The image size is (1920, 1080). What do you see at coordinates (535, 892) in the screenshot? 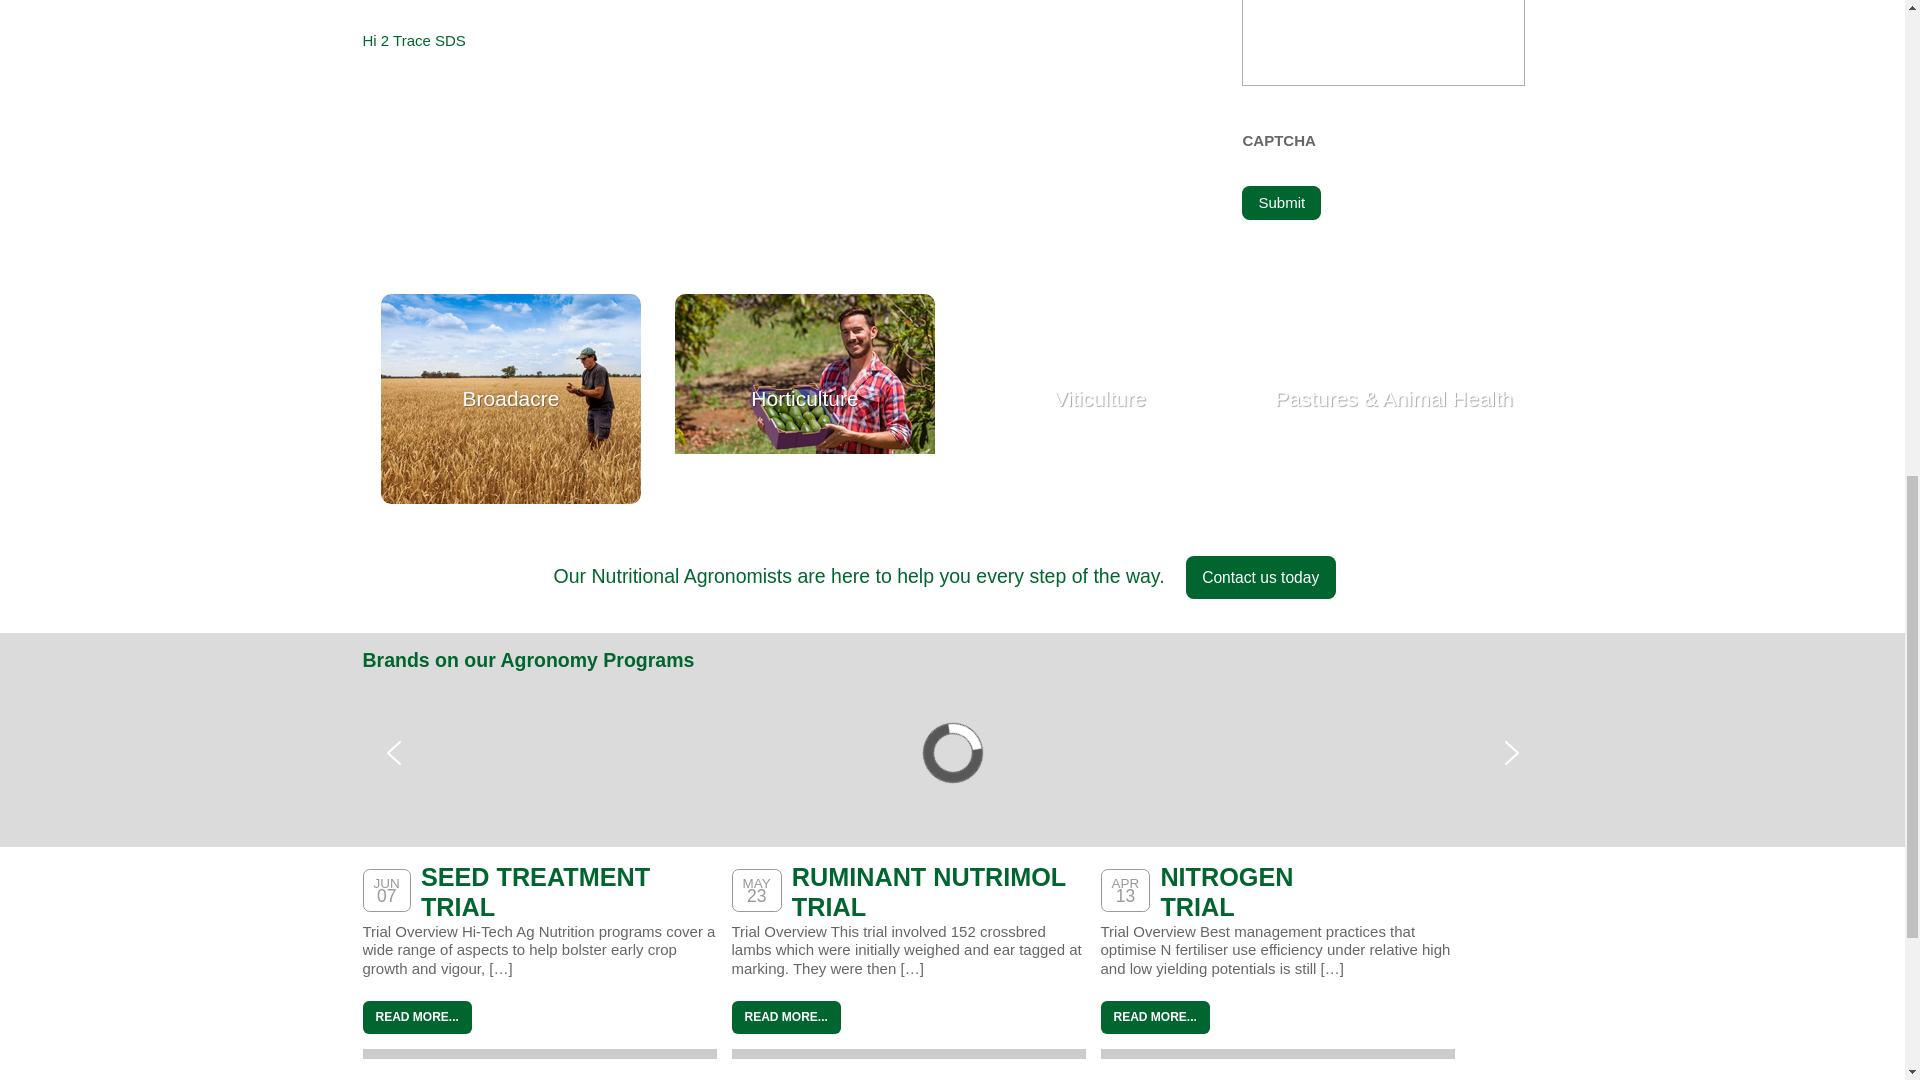
I see `SEED TREATMENT TRIAL` at bounding box center [535, 892].